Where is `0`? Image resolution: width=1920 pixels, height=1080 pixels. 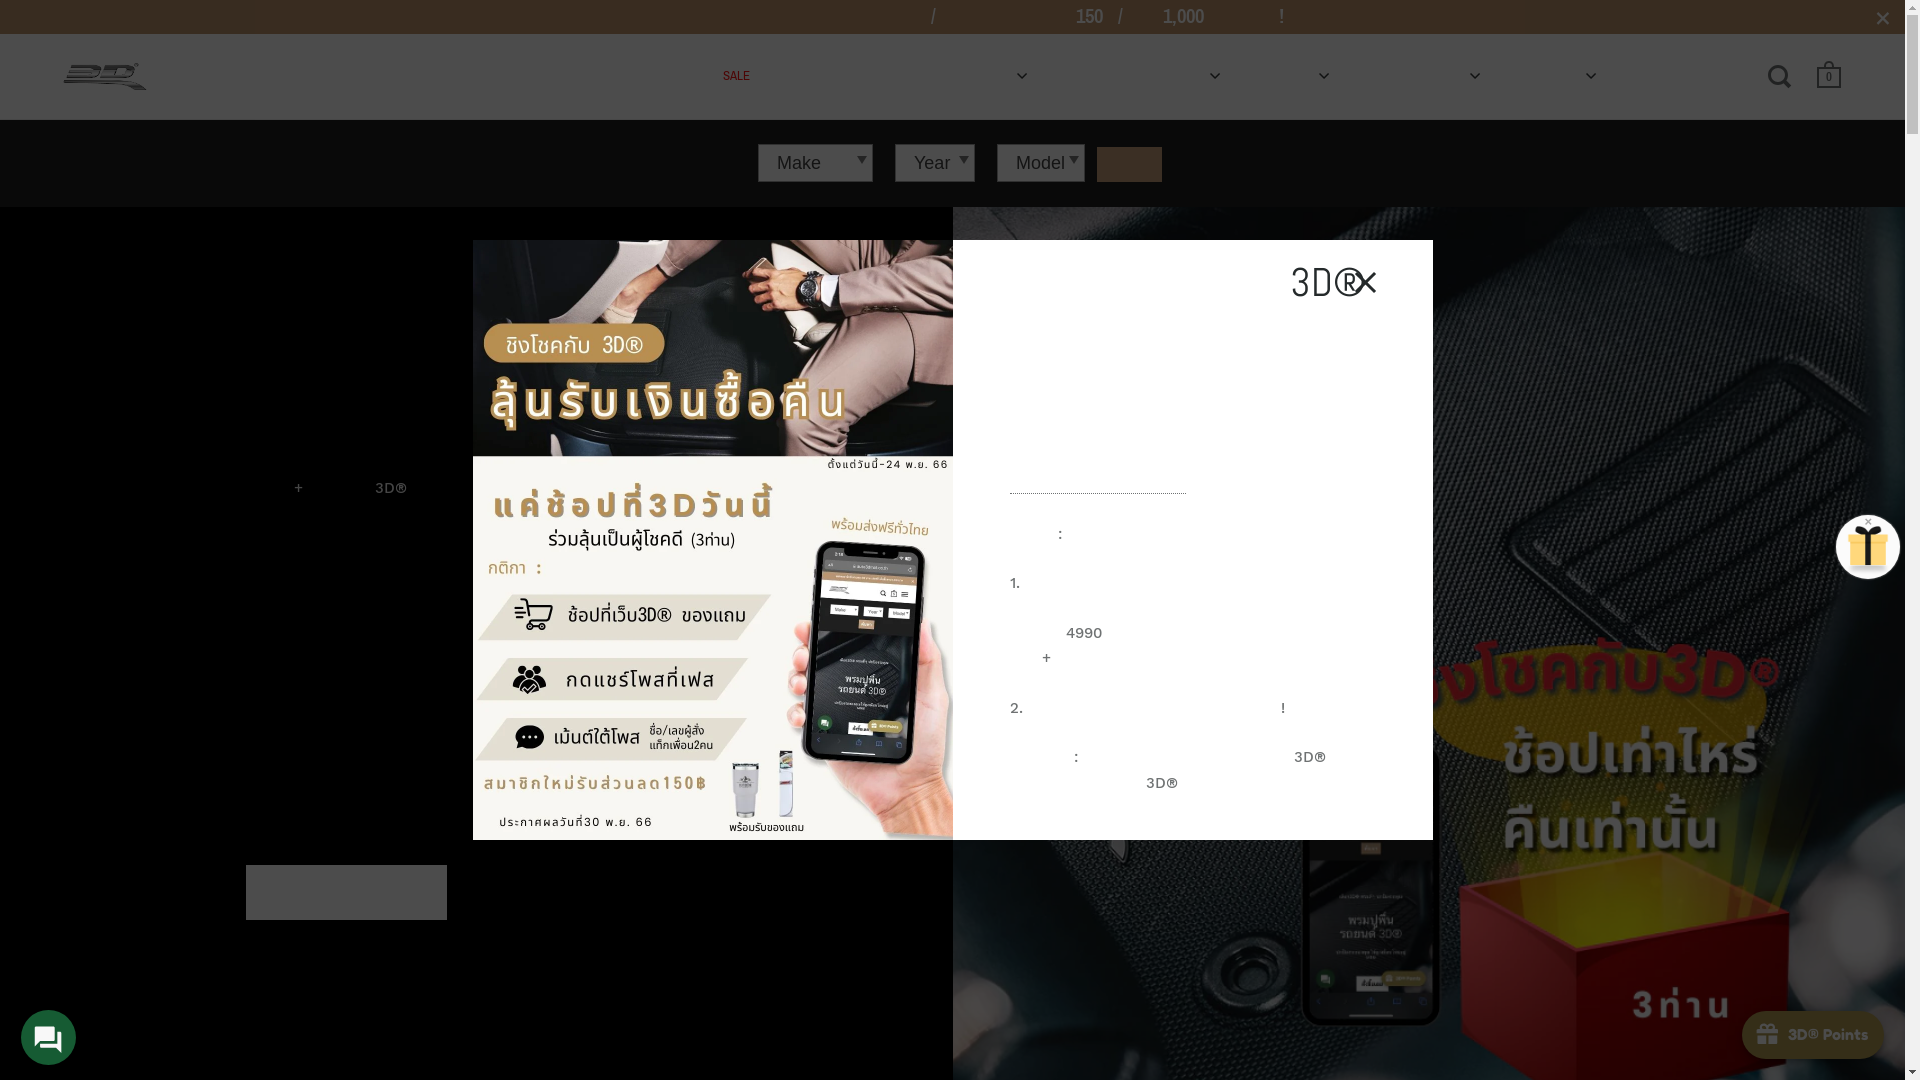
0 is located at coordinates (1829, 79).